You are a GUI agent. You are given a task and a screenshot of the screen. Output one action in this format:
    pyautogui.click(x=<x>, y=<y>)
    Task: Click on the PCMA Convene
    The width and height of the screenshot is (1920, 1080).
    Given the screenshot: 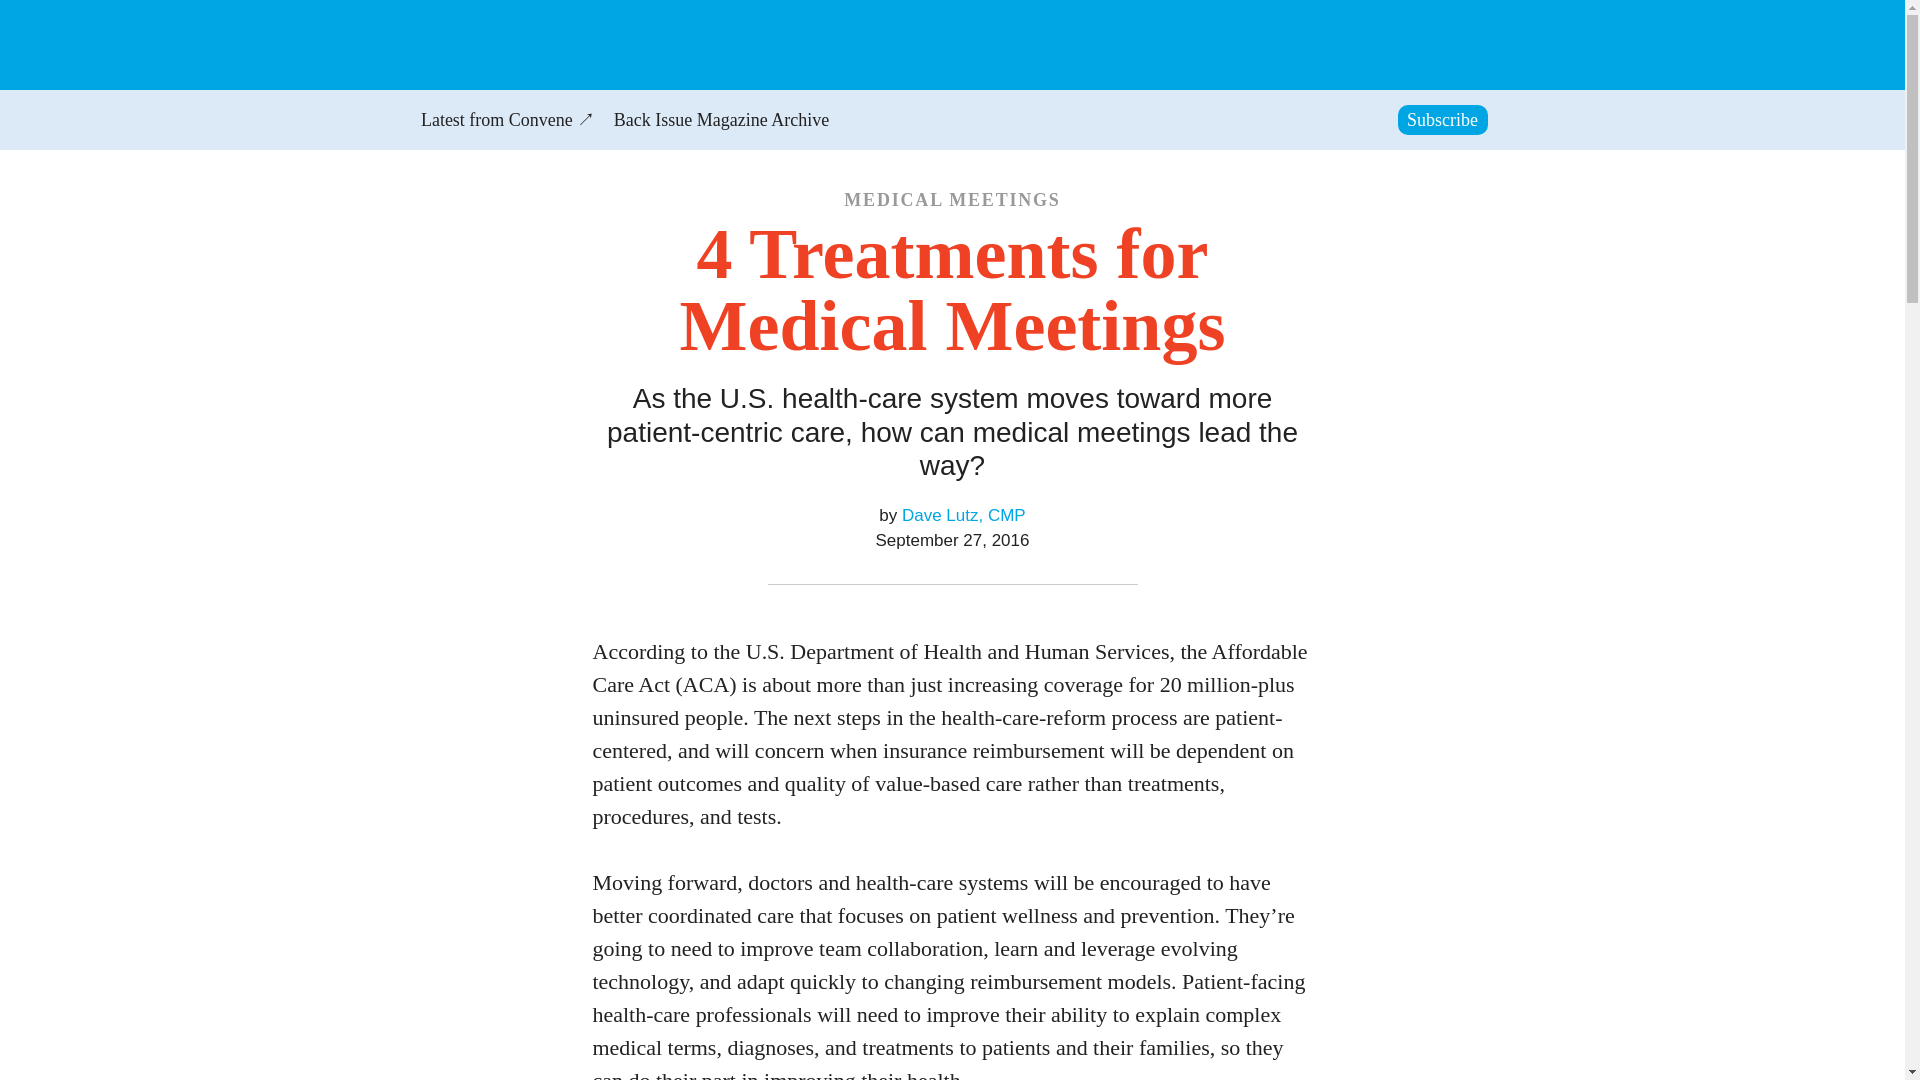 What is the action you would take?
    pyautogui.click(x=528, y=50)
    